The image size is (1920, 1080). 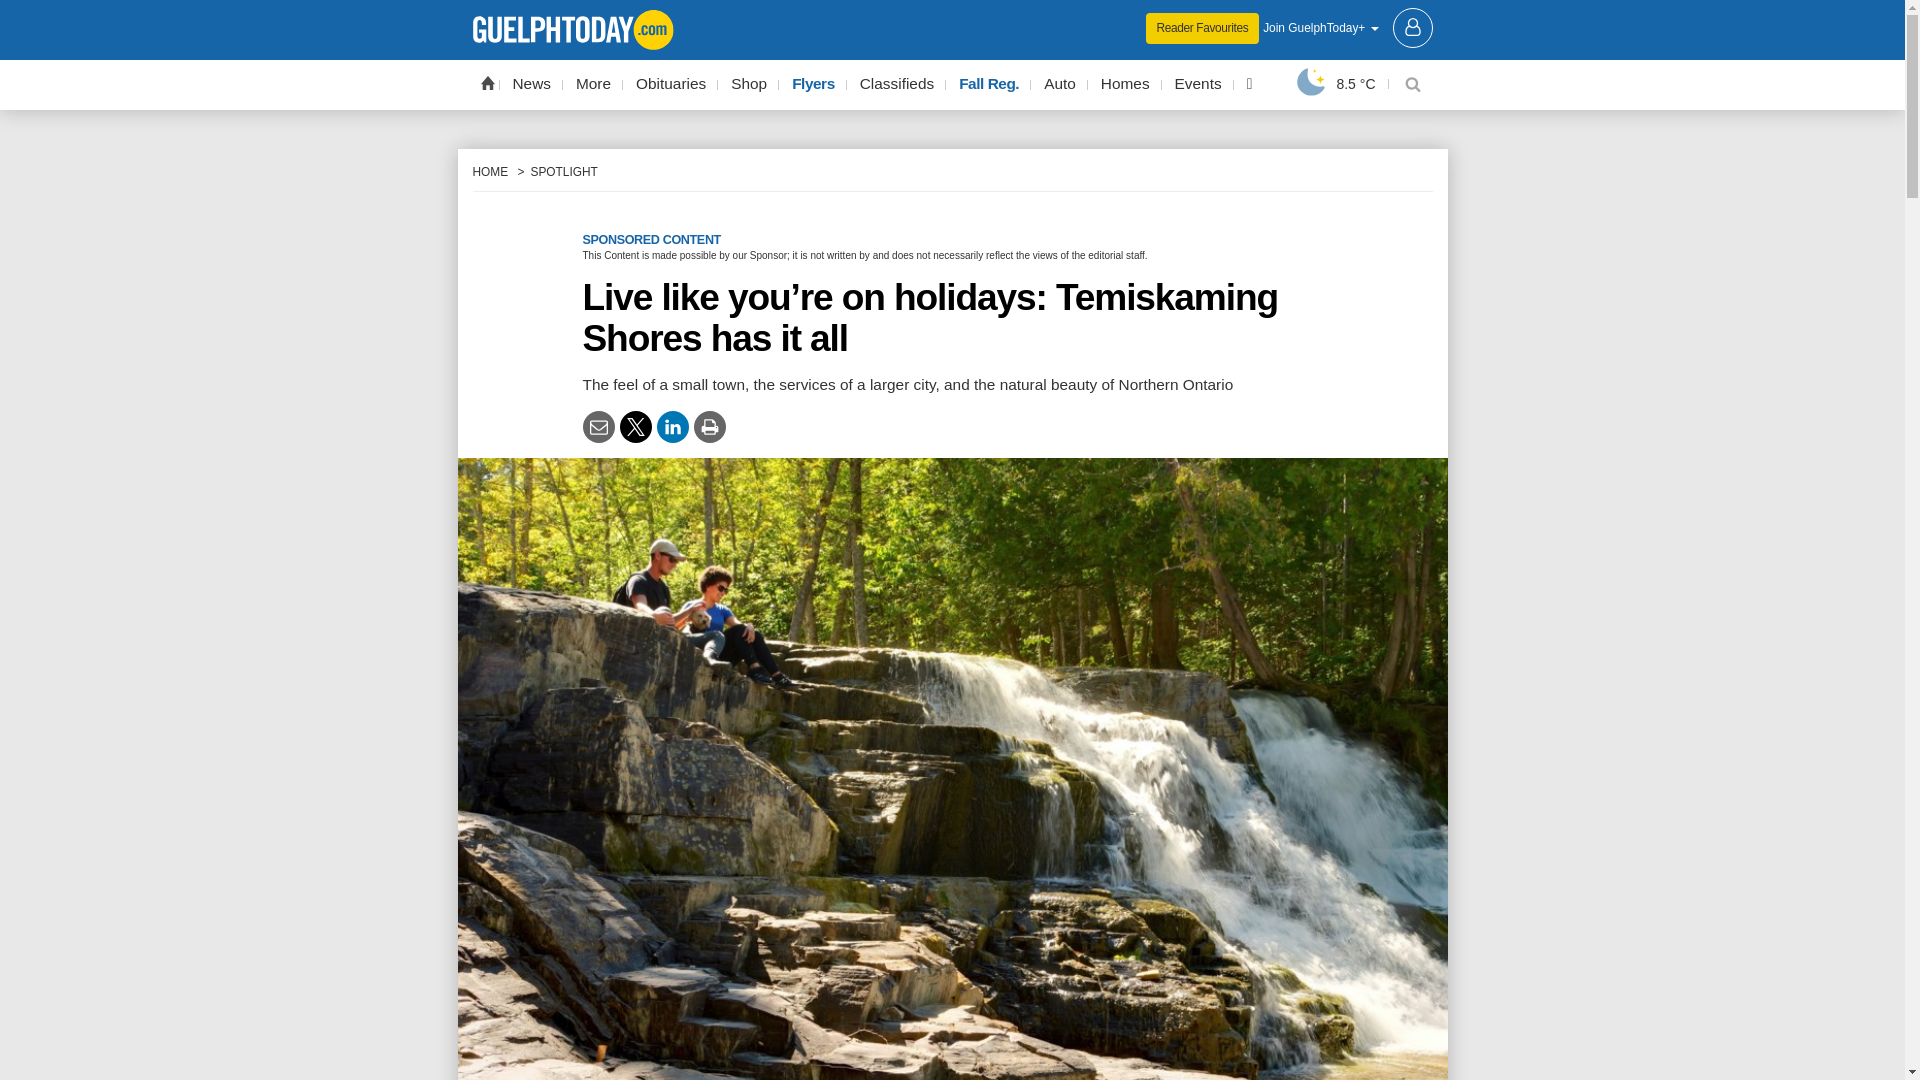 I want to click on News, so click(x=532, y=84).